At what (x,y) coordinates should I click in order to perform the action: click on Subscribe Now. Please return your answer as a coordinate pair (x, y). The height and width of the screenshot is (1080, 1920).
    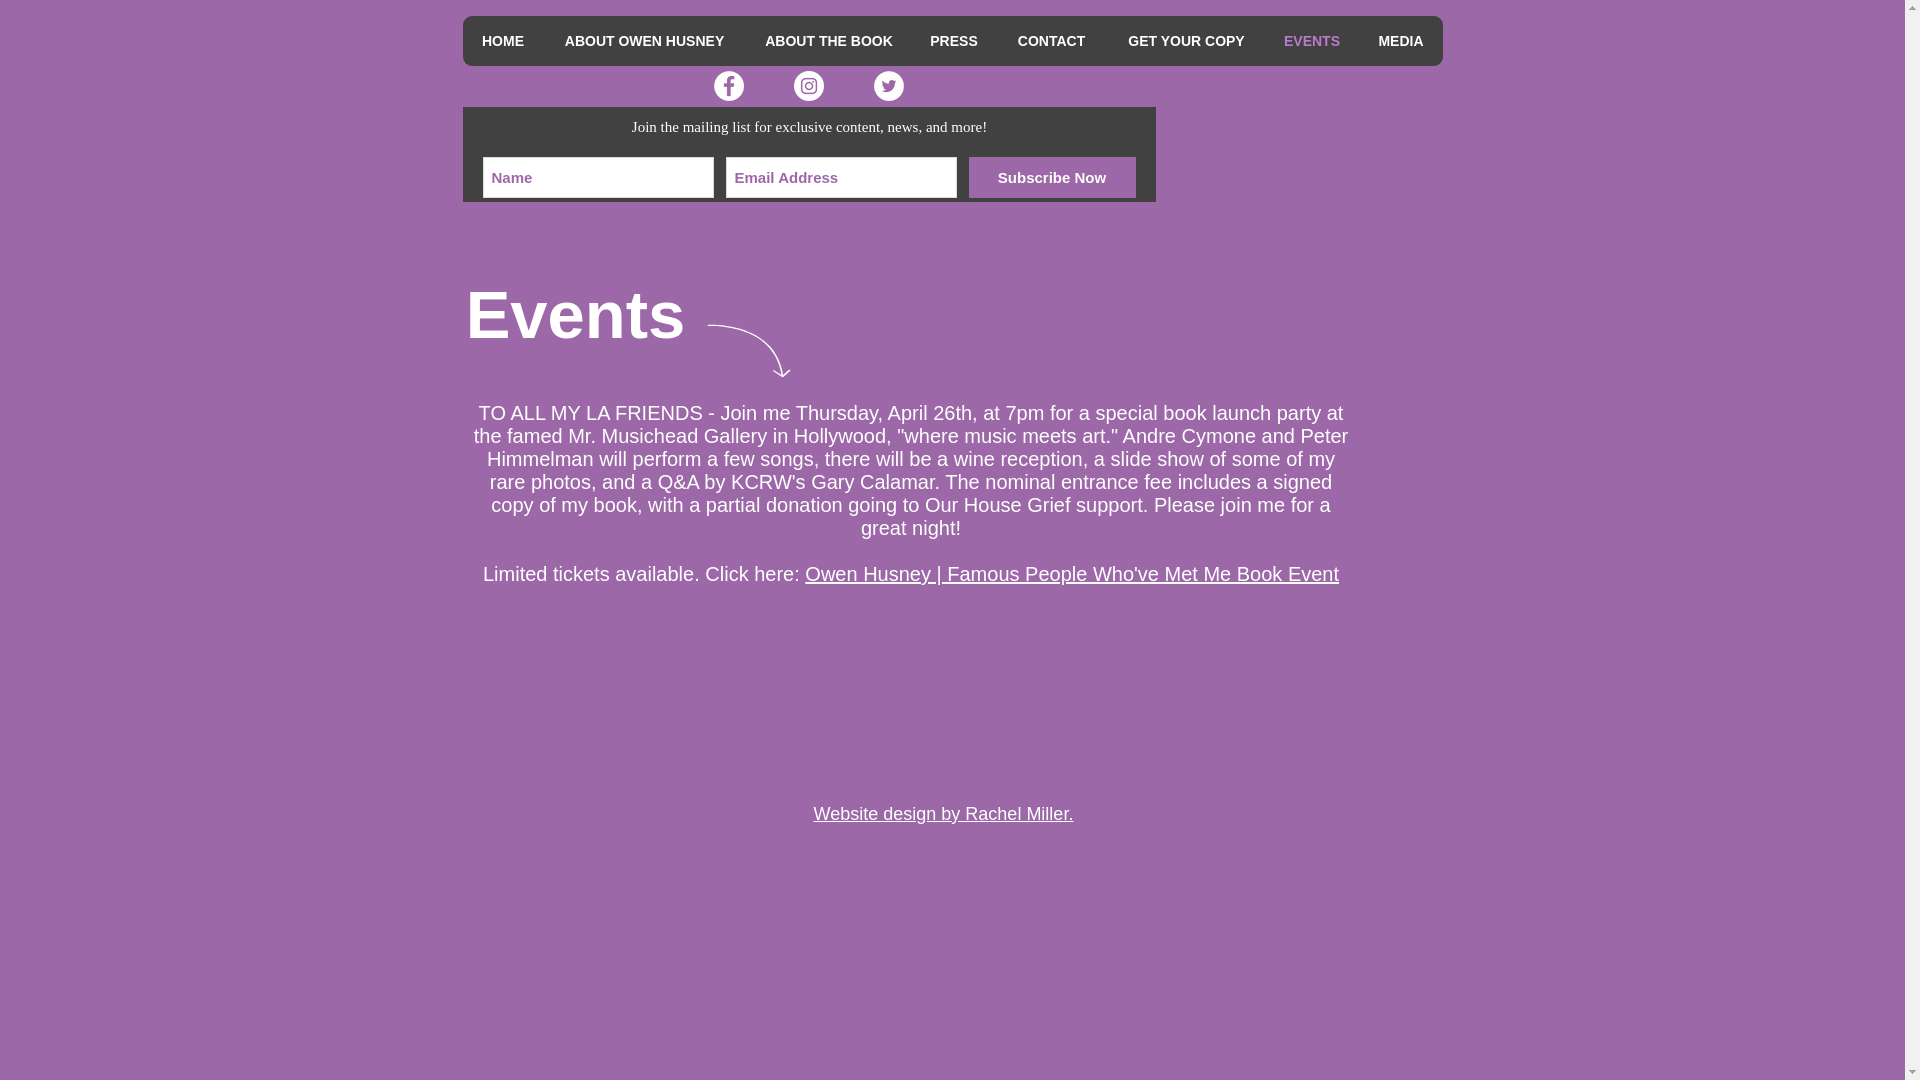
    Looking at the image, I should click on (1050, 176).